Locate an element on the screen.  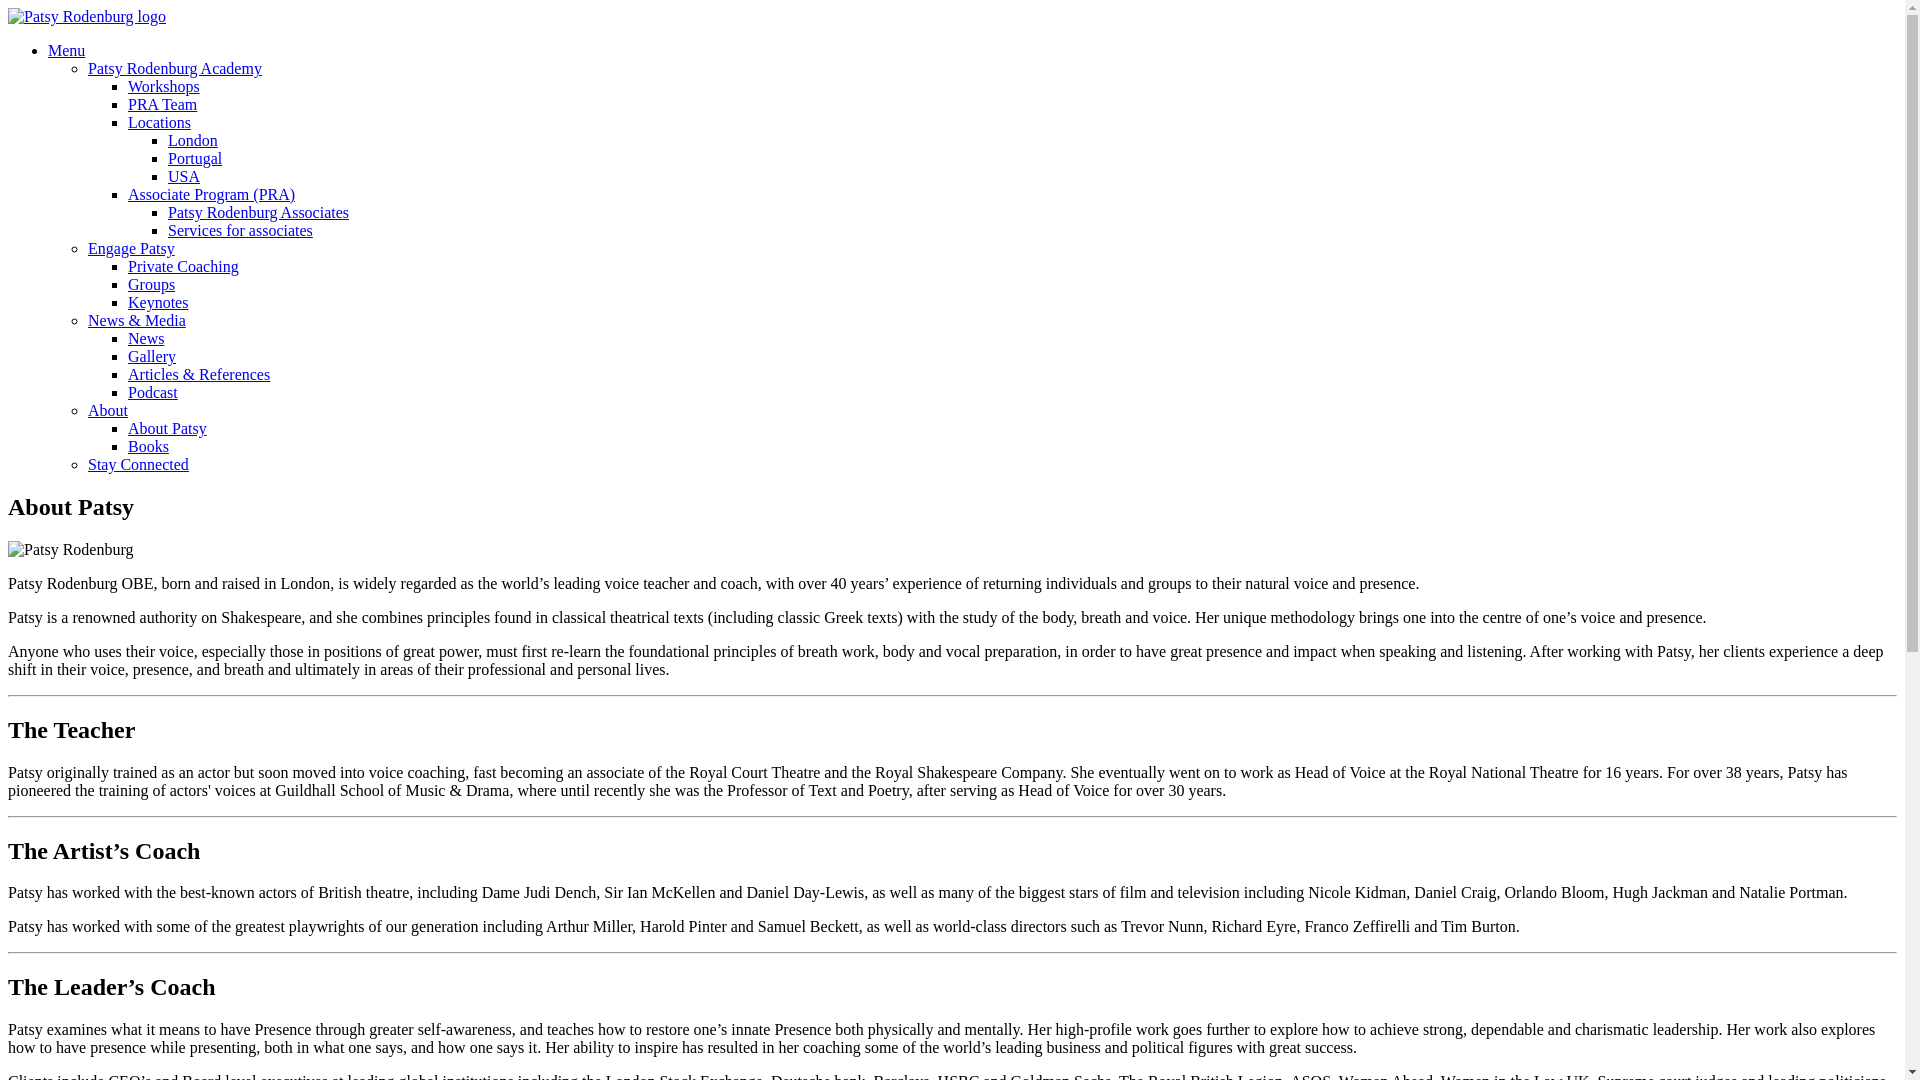
Private Coaching is located at coordinates (183, 266).